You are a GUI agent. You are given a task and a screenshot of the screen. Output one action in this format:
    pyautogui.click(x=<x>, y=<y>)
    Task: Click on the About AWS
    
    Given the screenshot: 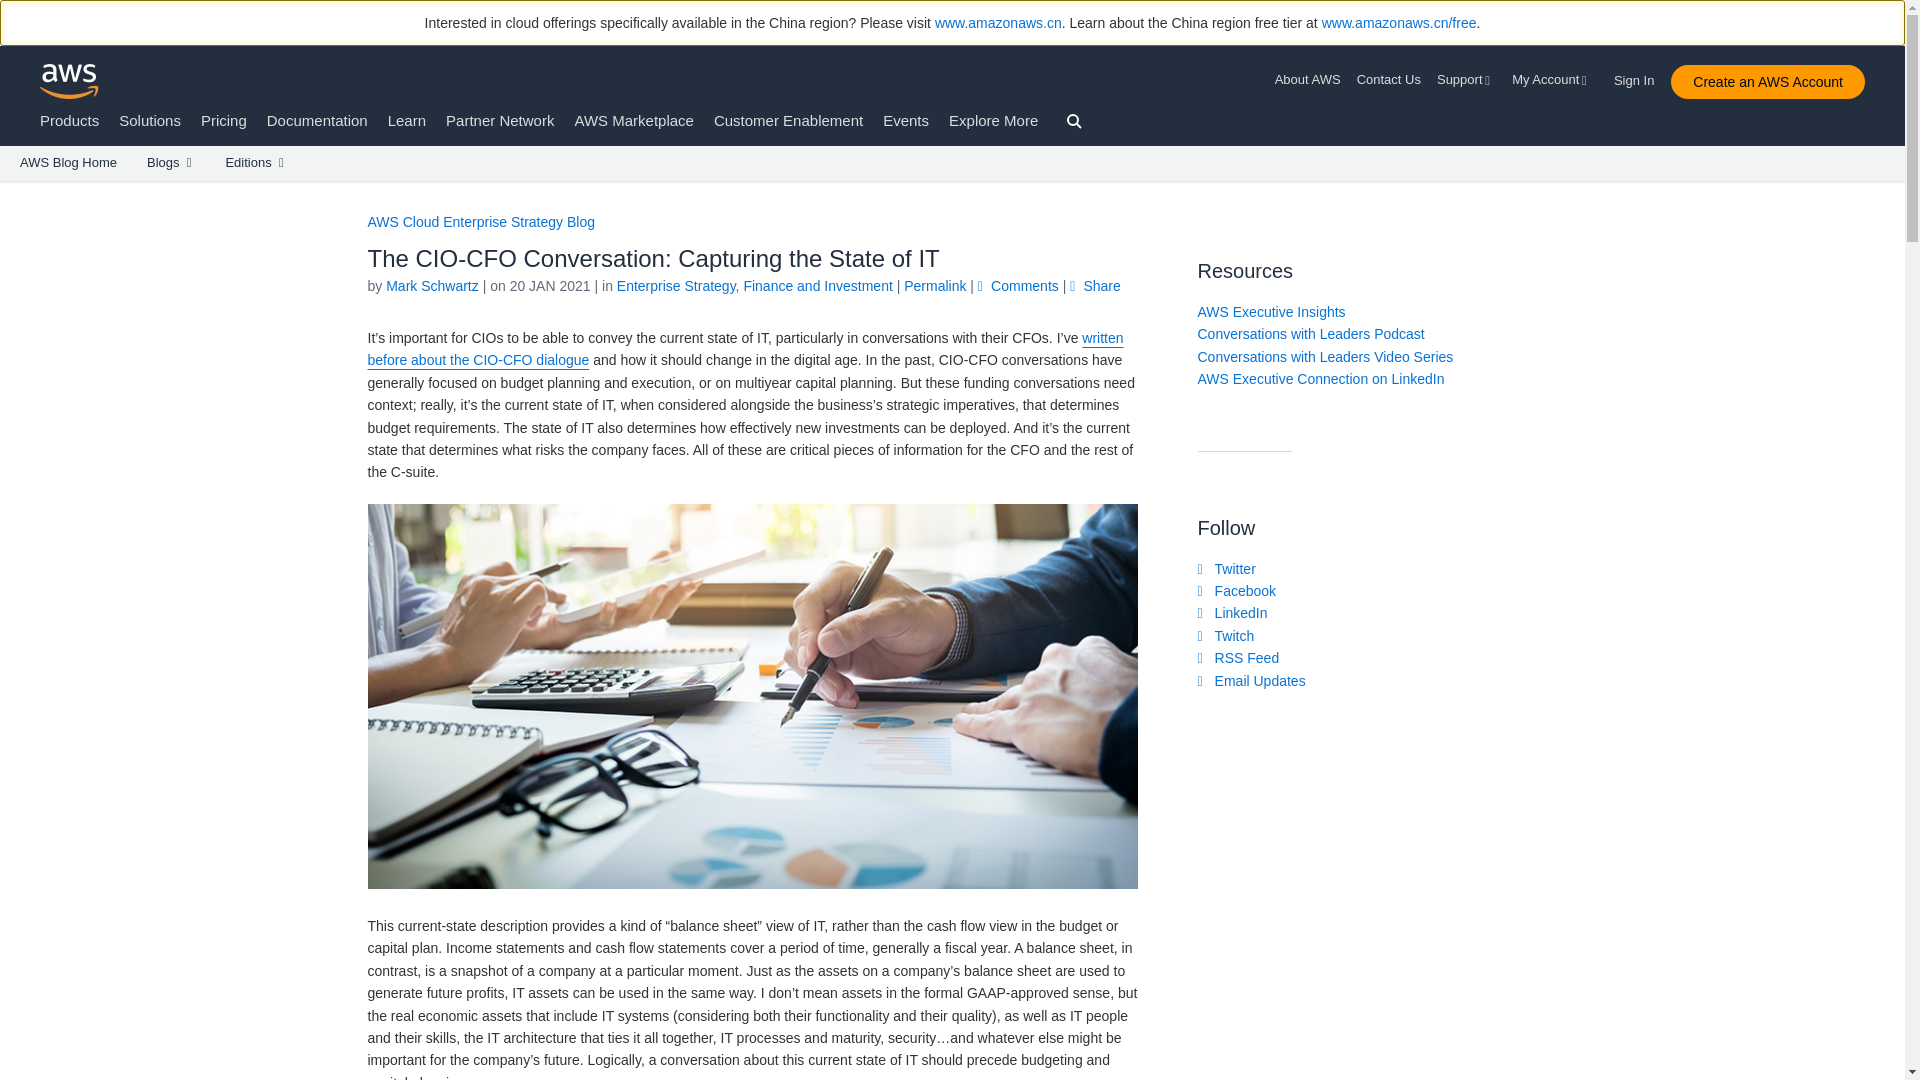 What is the action you would take?
    pyautogui.click(x=1312, y=80)
    